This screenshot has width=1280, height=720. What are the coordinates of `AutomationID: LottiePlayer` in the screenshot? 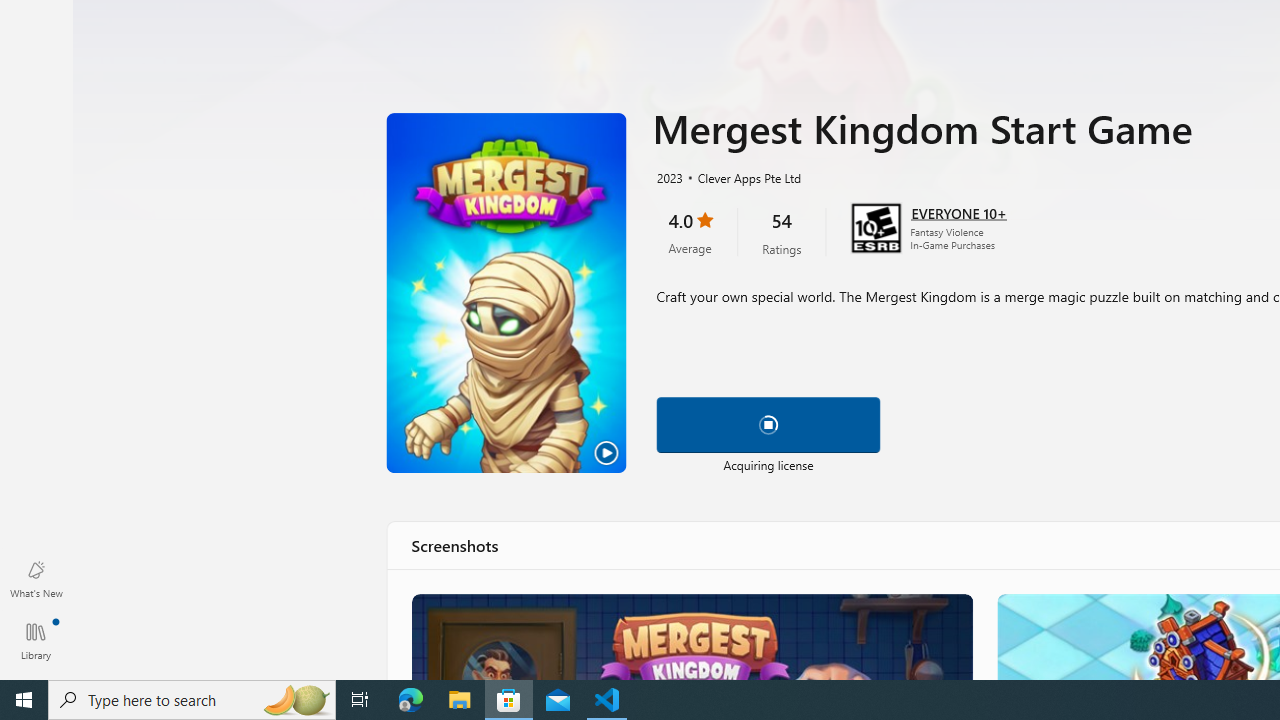 It's located at (768, 424).